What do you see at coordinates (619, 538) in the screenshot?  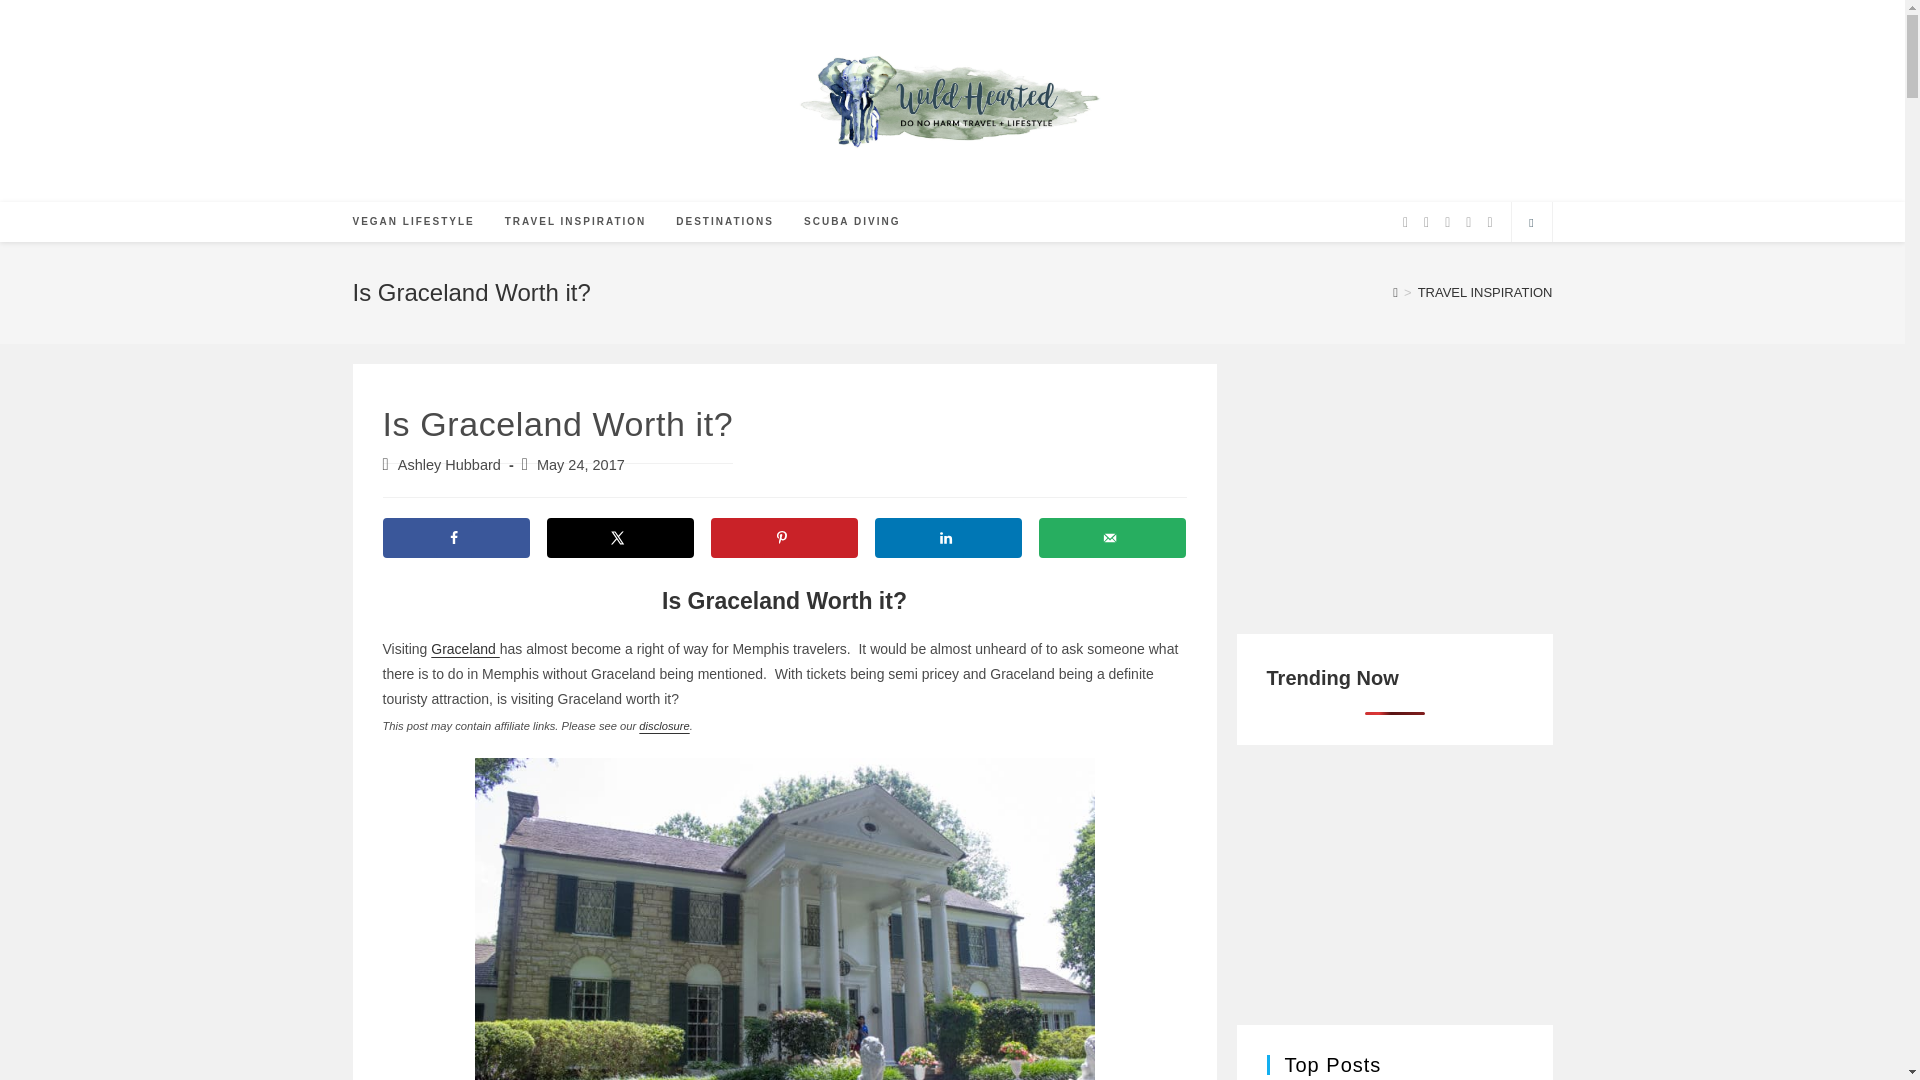 I see `Share on X` at bounding box center [619, 538].